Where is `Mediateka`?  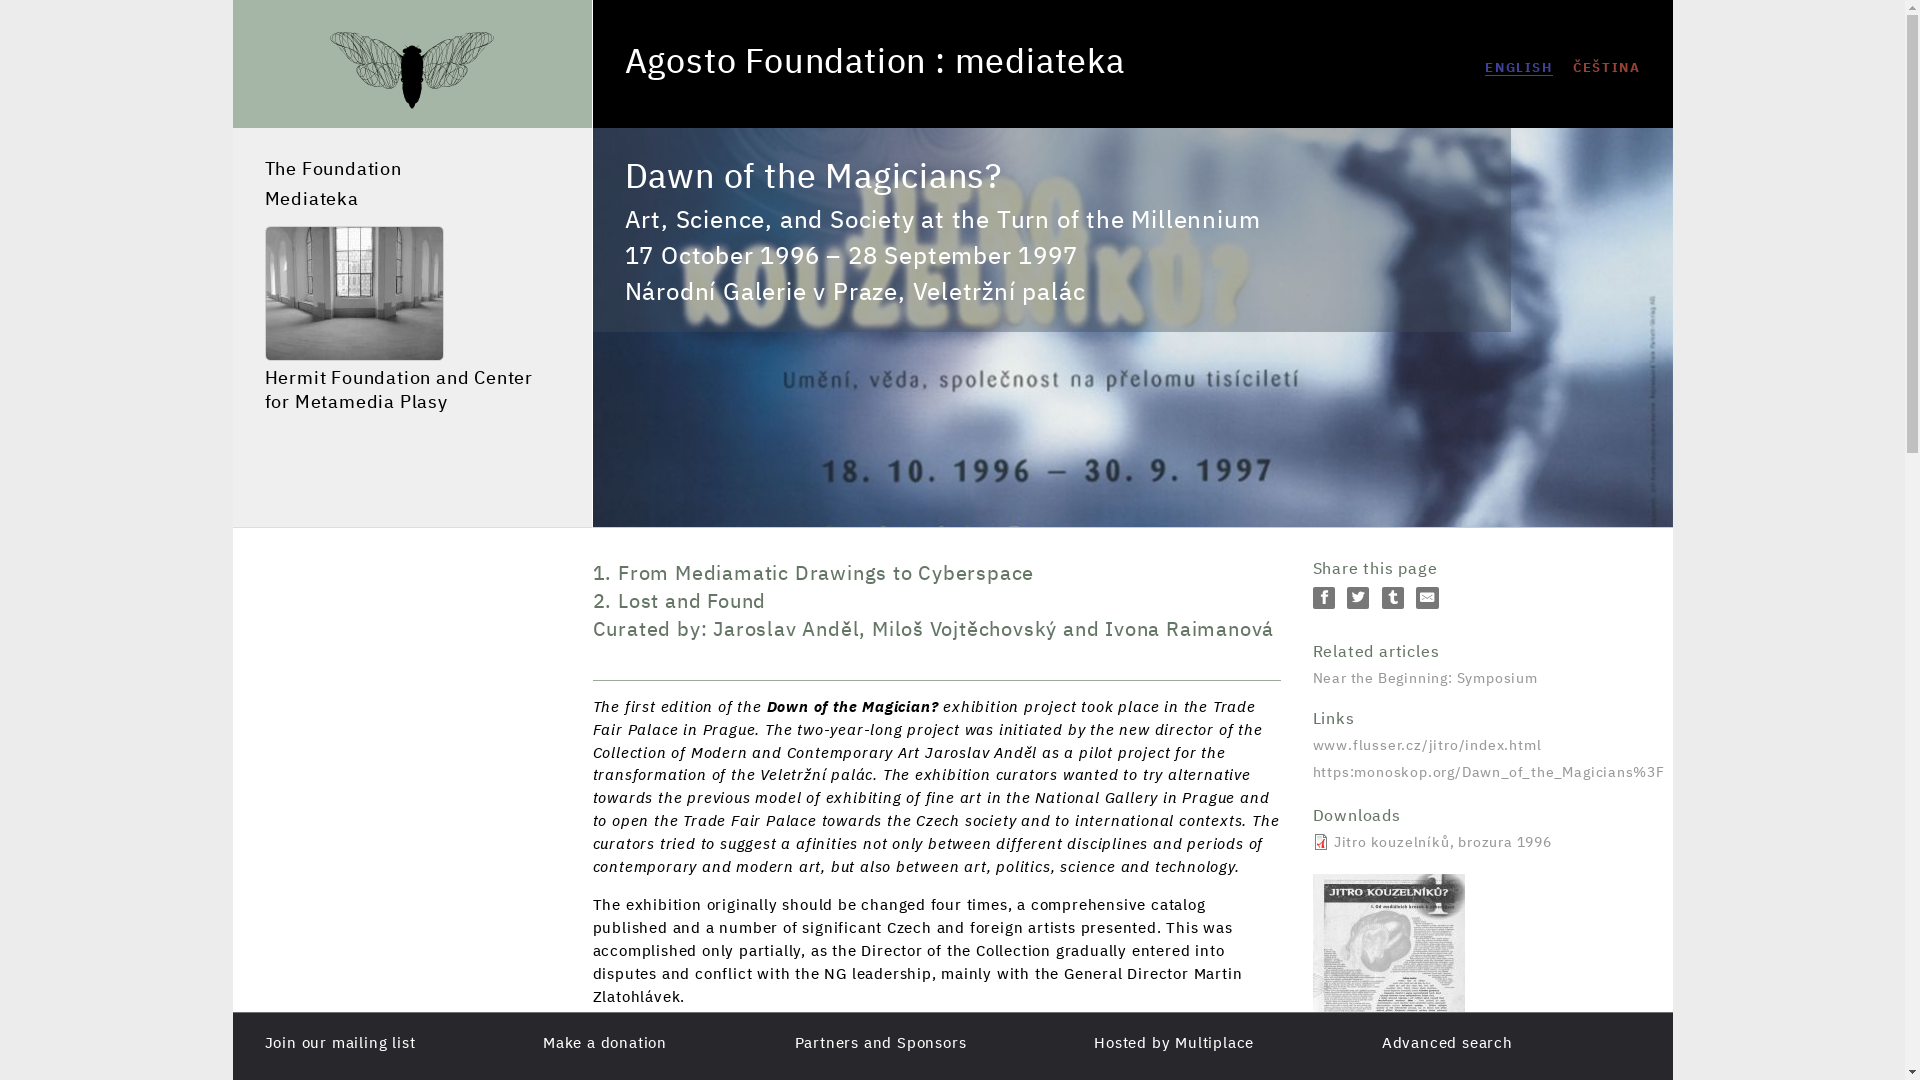
Mediateka is located at coordinates (411, 200).